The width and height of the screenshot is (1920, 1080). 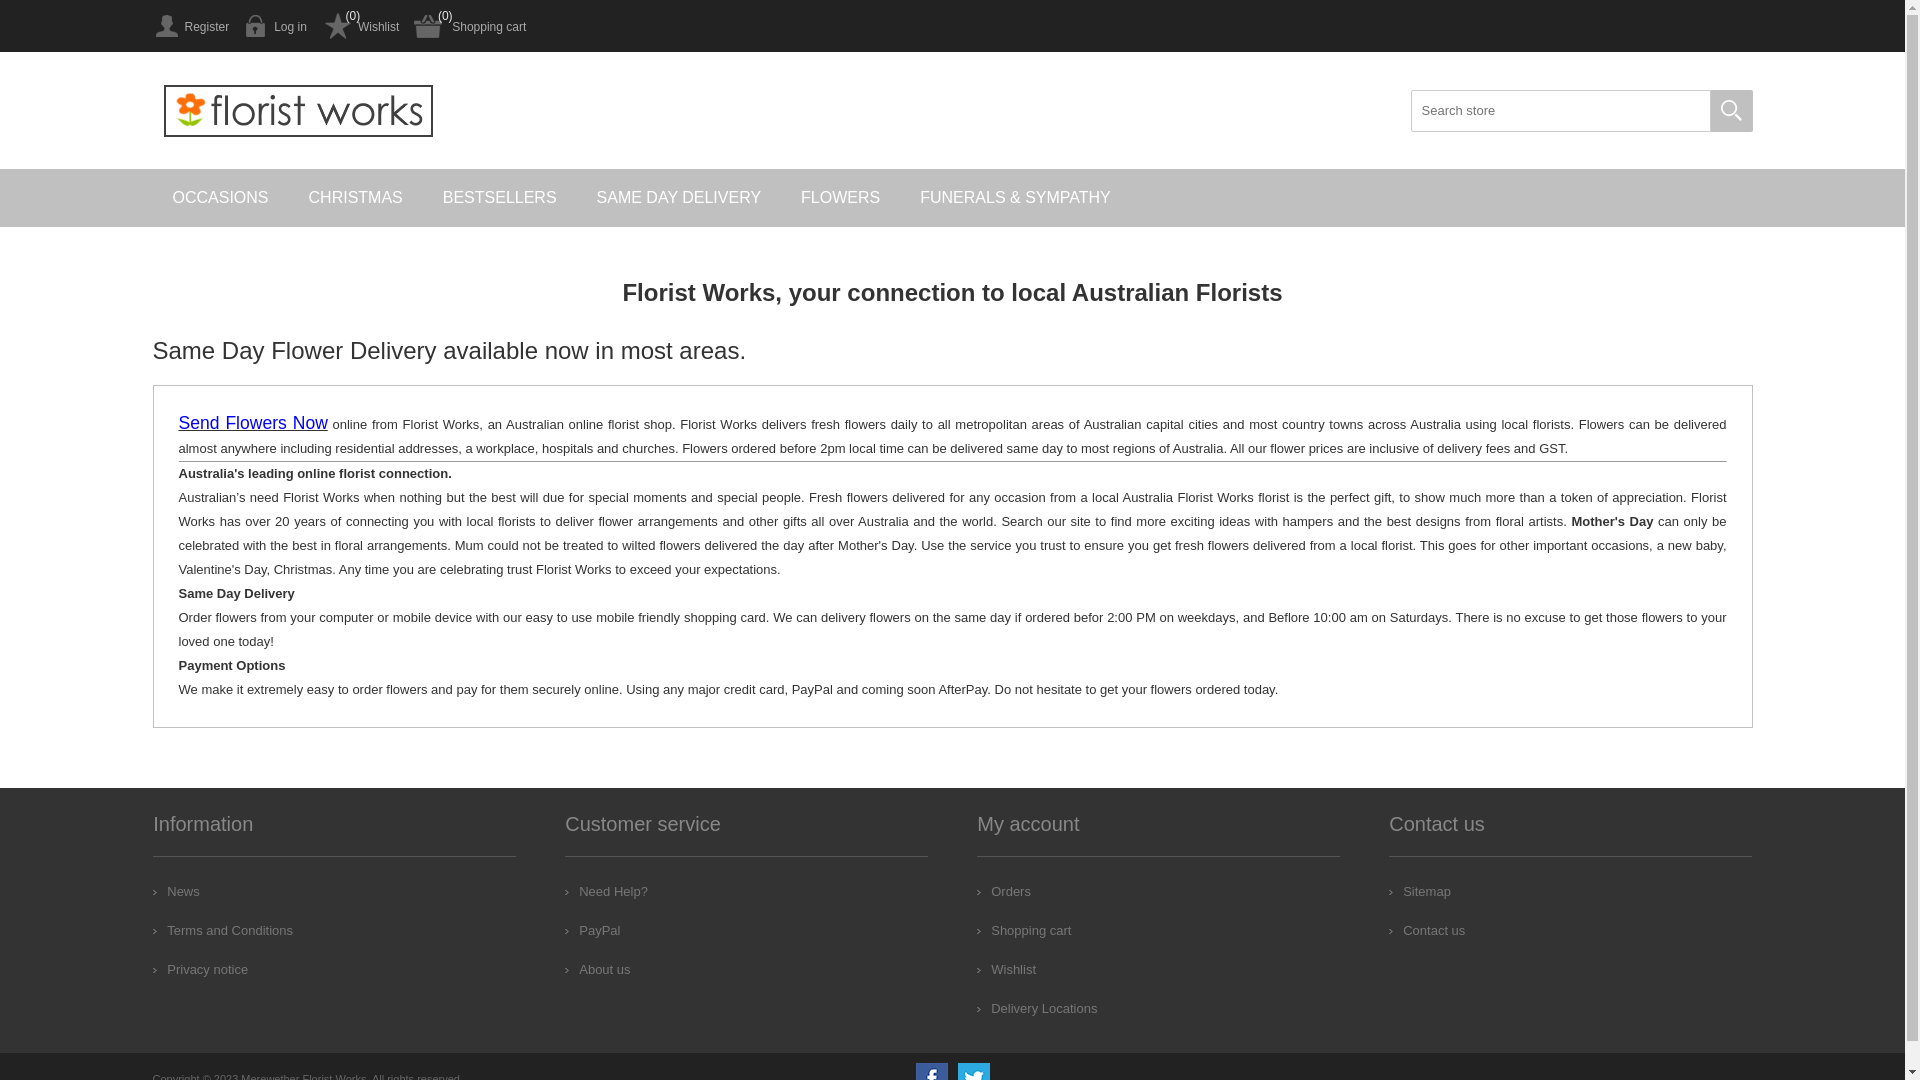 What do you see at coordinates (598, 970) in the screenshot?
I see `About us` at bounding box center [598, 970].